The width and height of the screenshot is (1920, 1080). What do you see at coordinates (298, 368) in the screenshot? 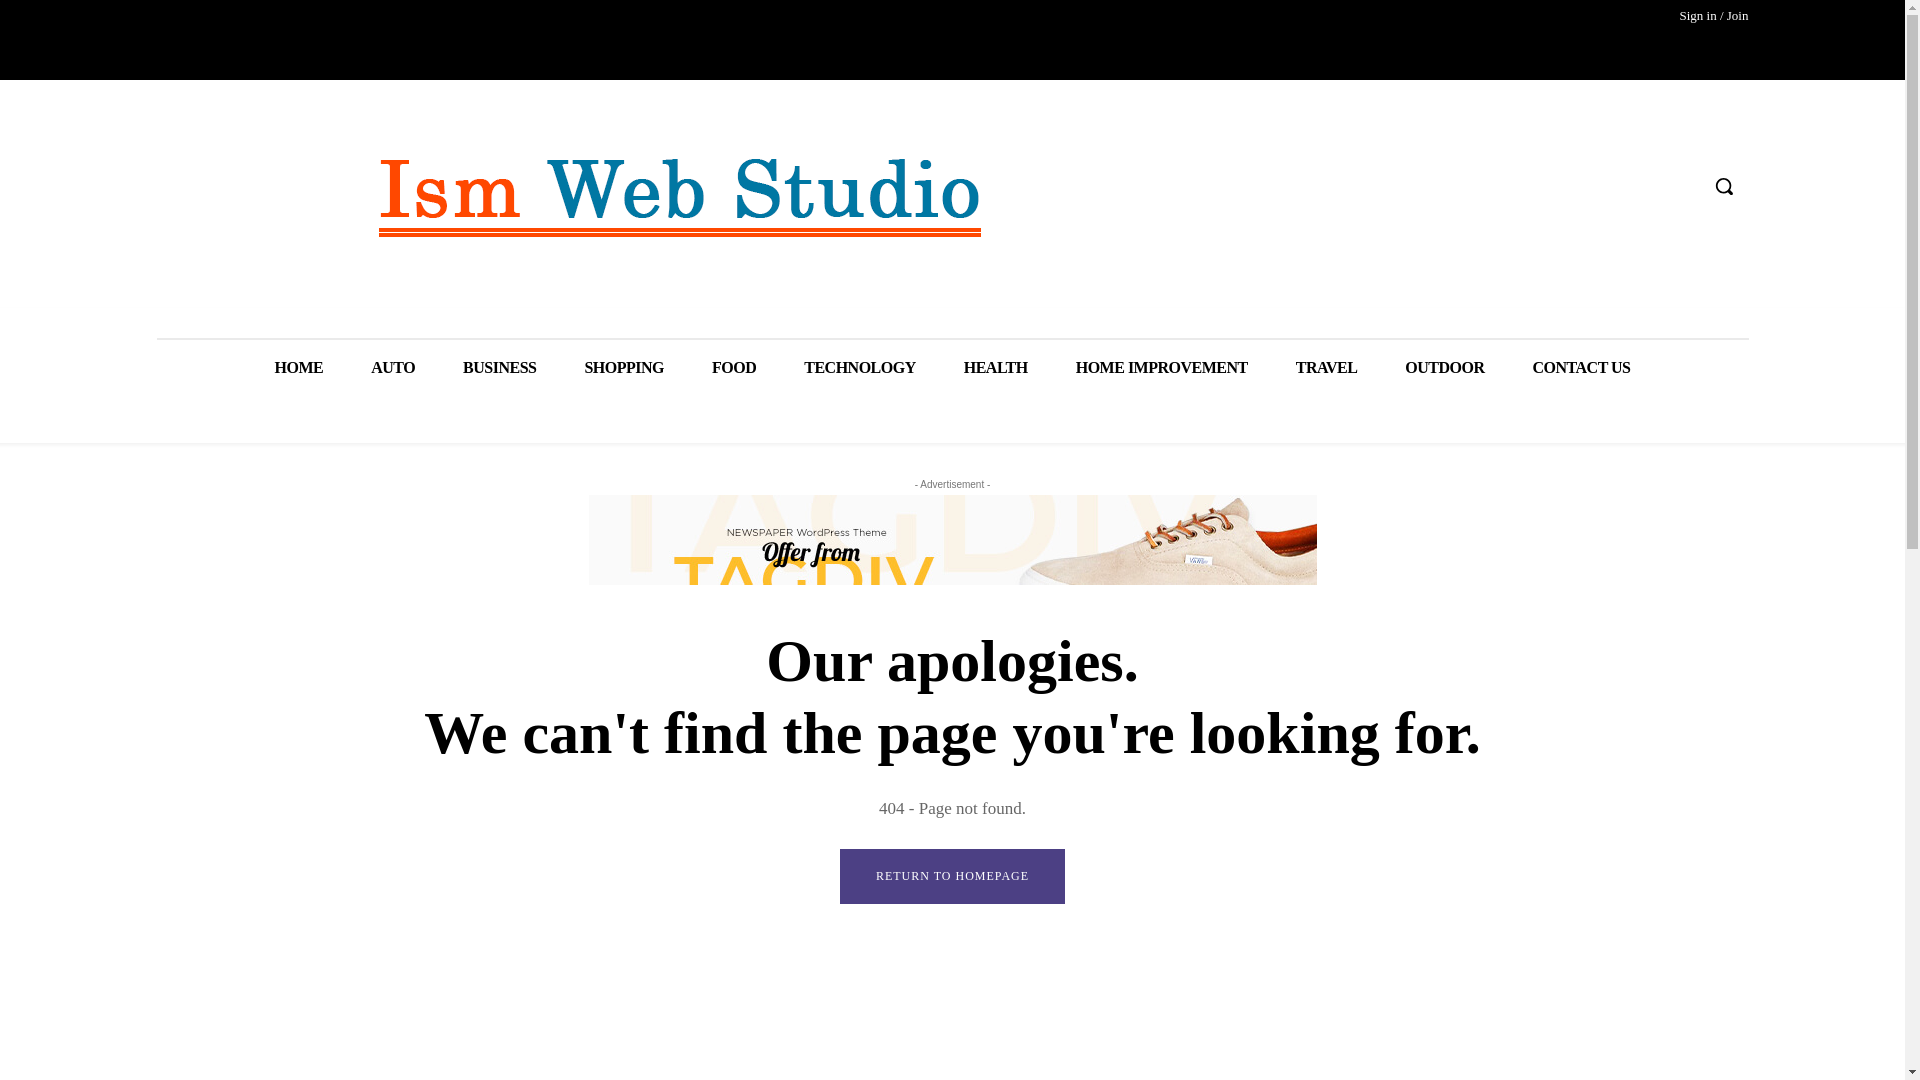
I see `HOME` at bounding box center [298, 368].